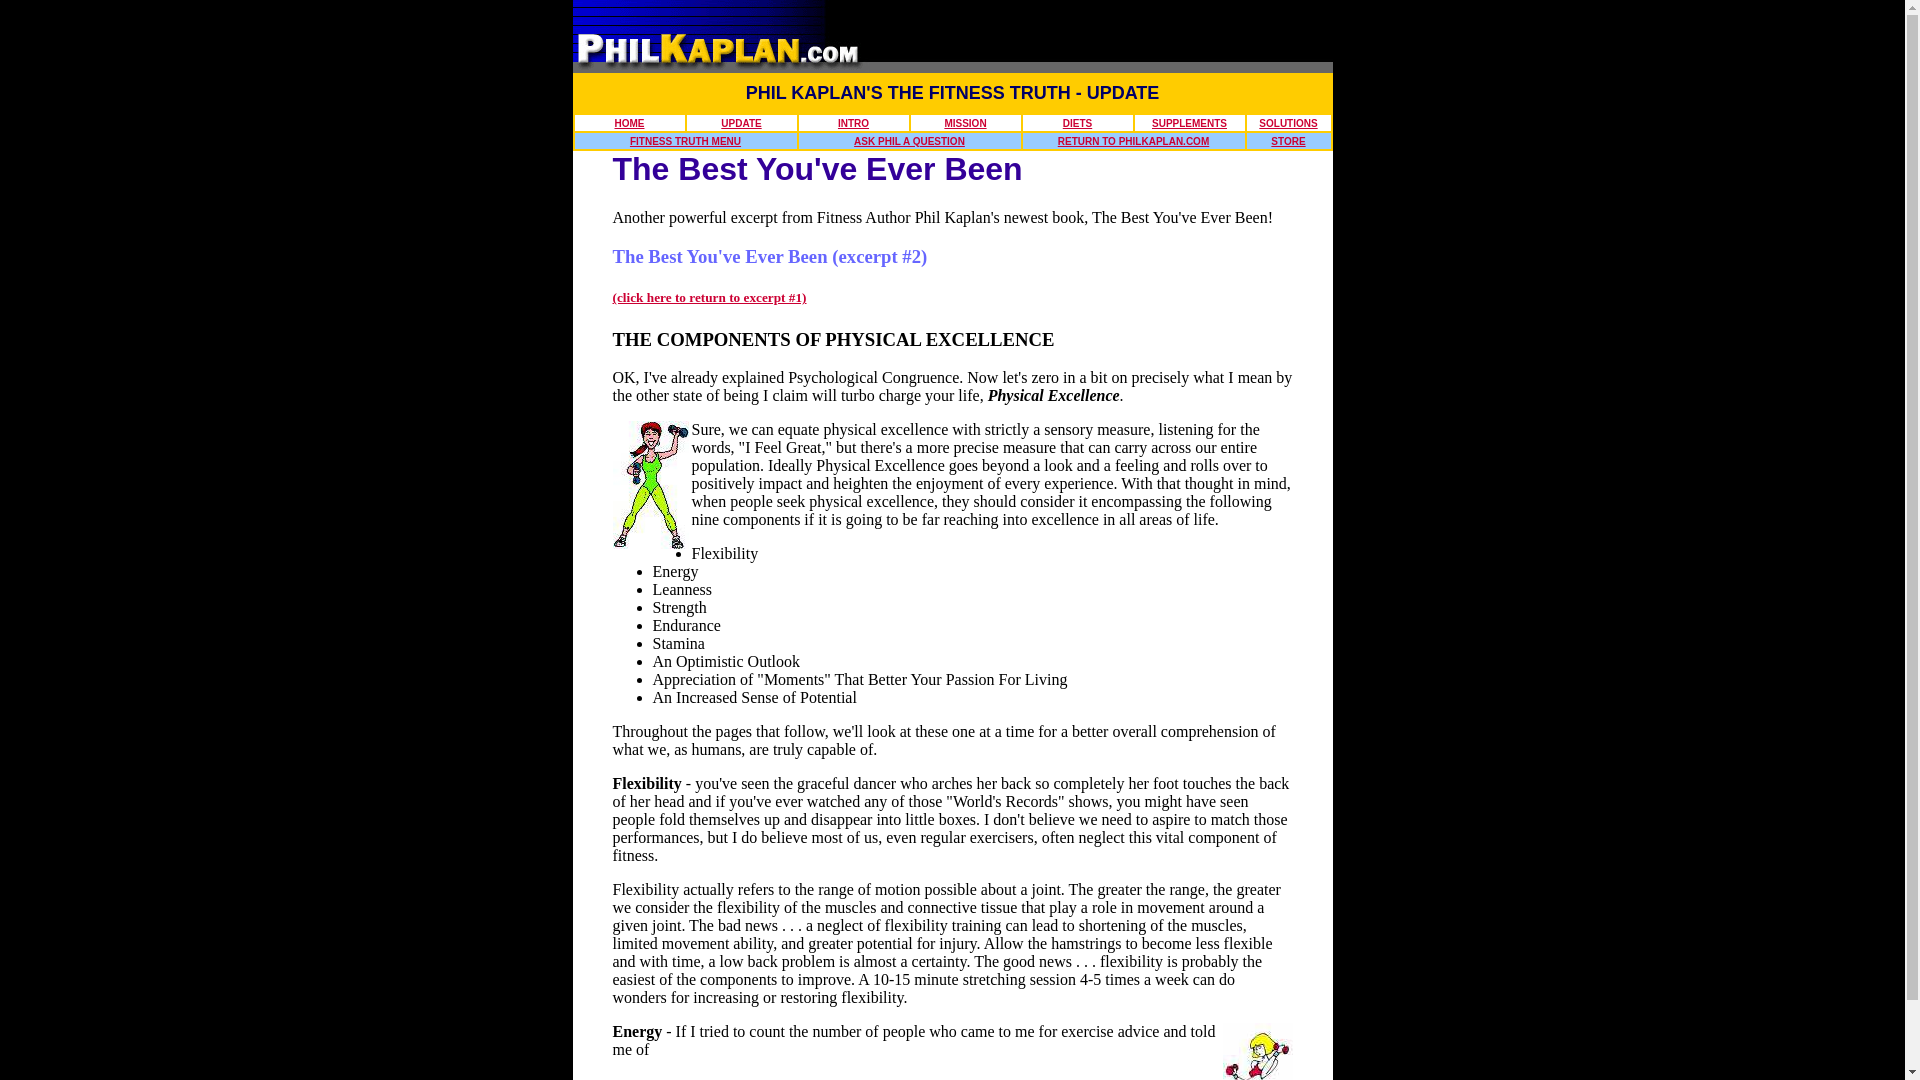  What do you see at coordinates (965, 122) in the screenshot?
I see `MISSION` at bounding box center [965, 122].